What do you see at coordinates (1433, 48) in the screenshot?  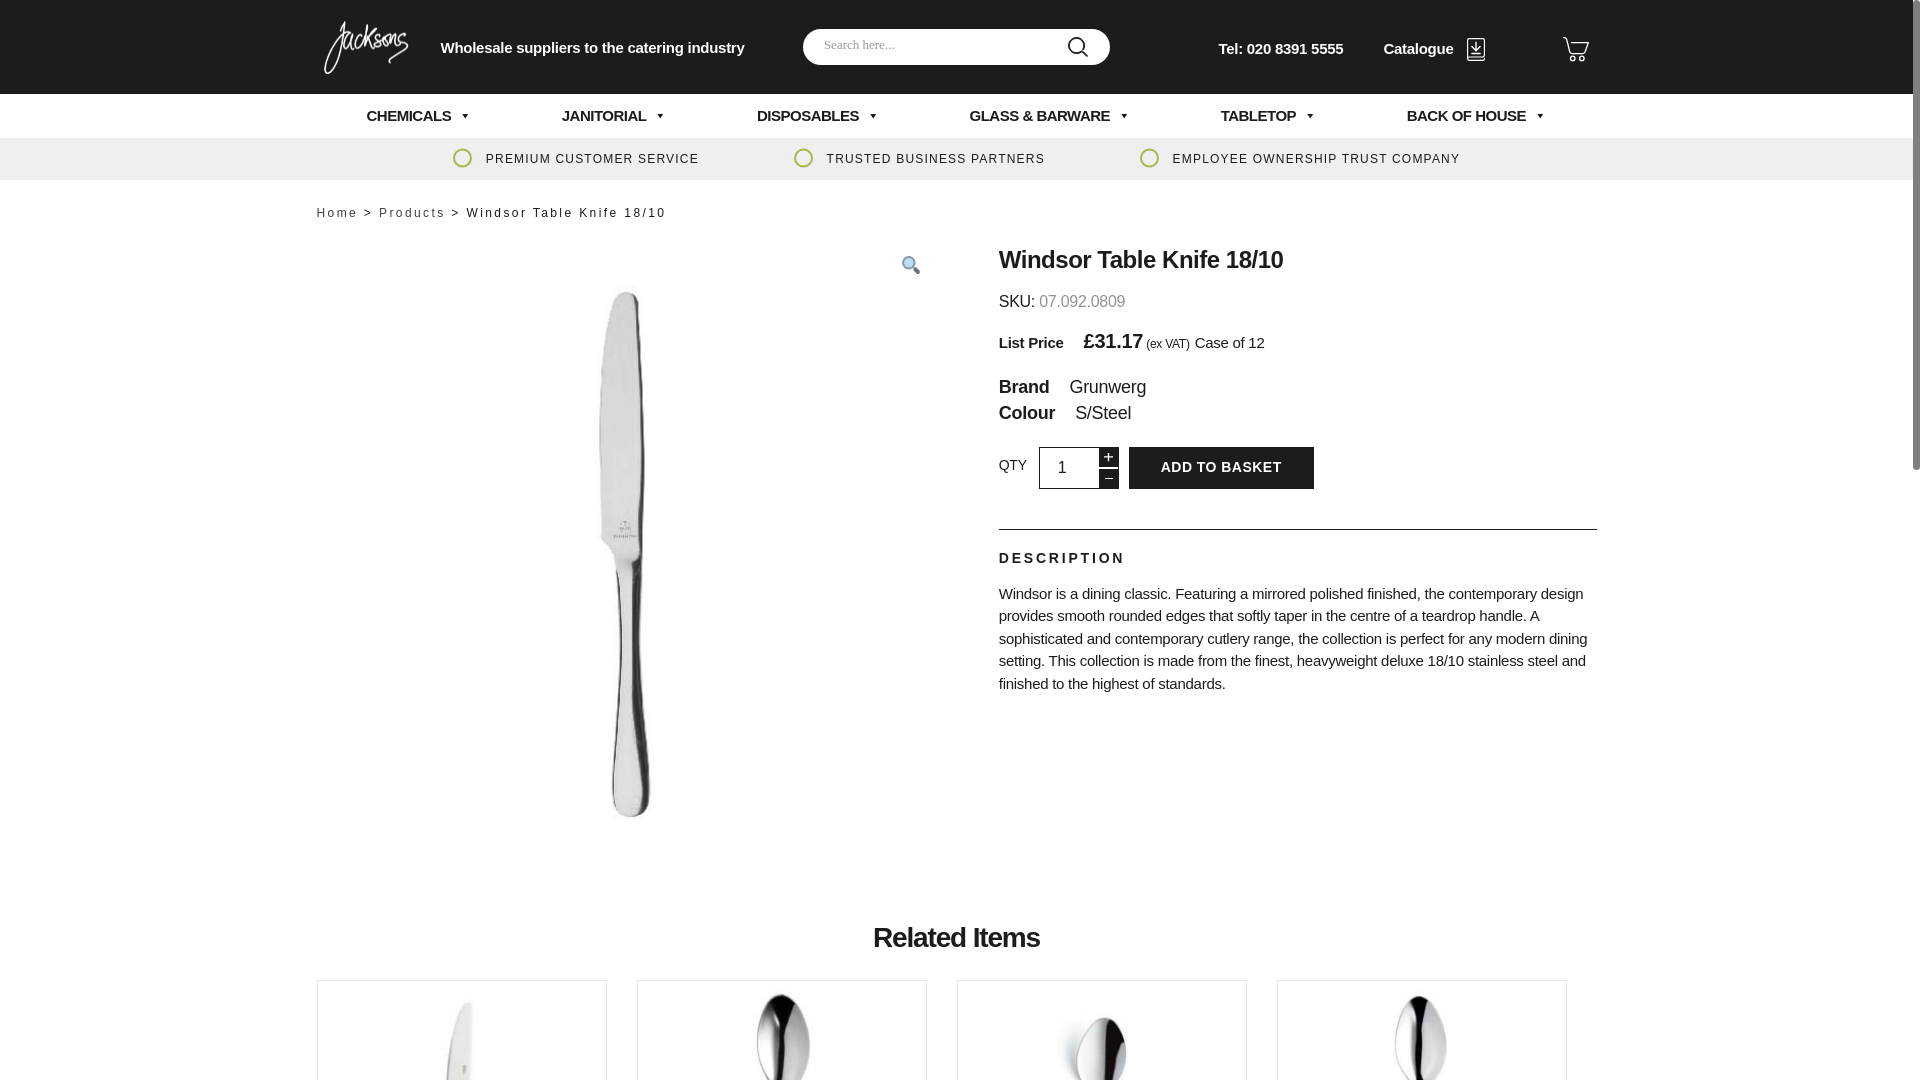 I see `Catalogue` at bounding box center [1433, 48].